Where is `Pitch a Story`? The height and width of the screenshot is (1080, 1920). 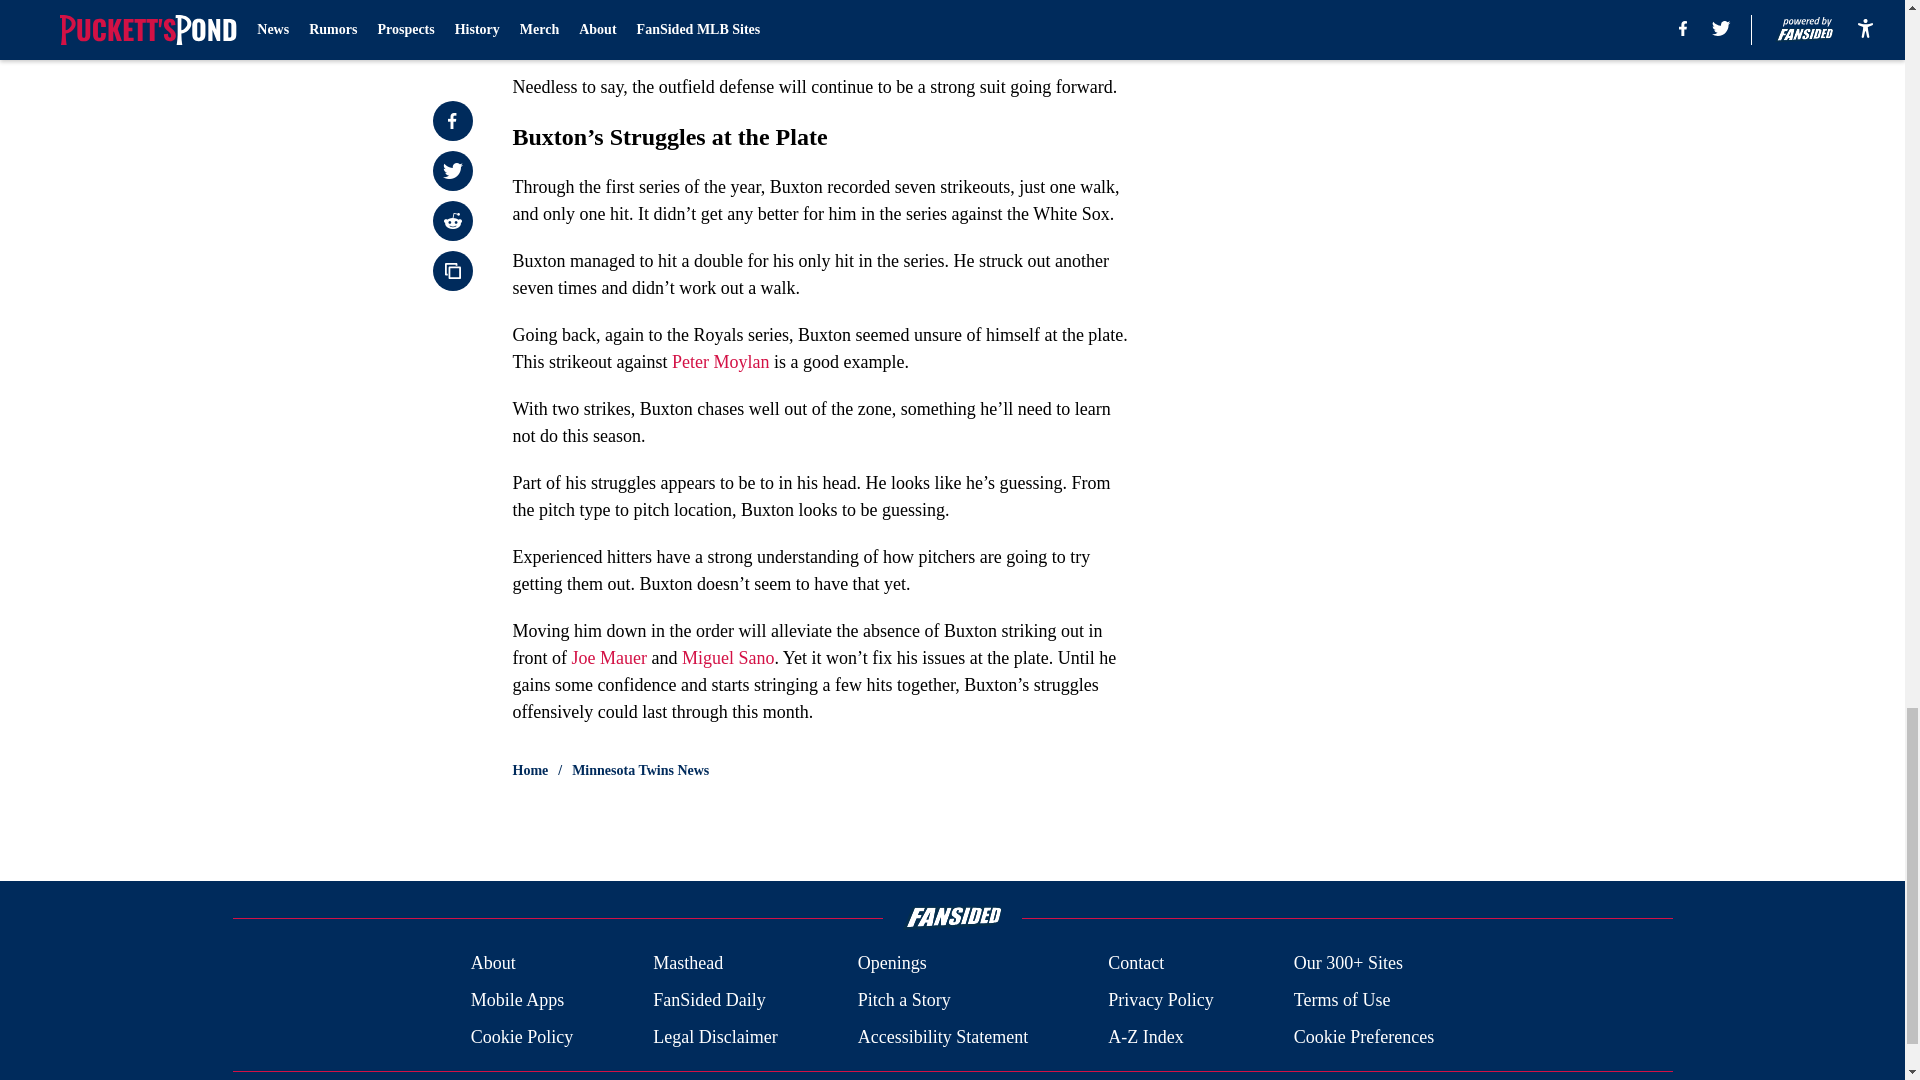 Pitch a Story is located at coordinates (904, 1000).